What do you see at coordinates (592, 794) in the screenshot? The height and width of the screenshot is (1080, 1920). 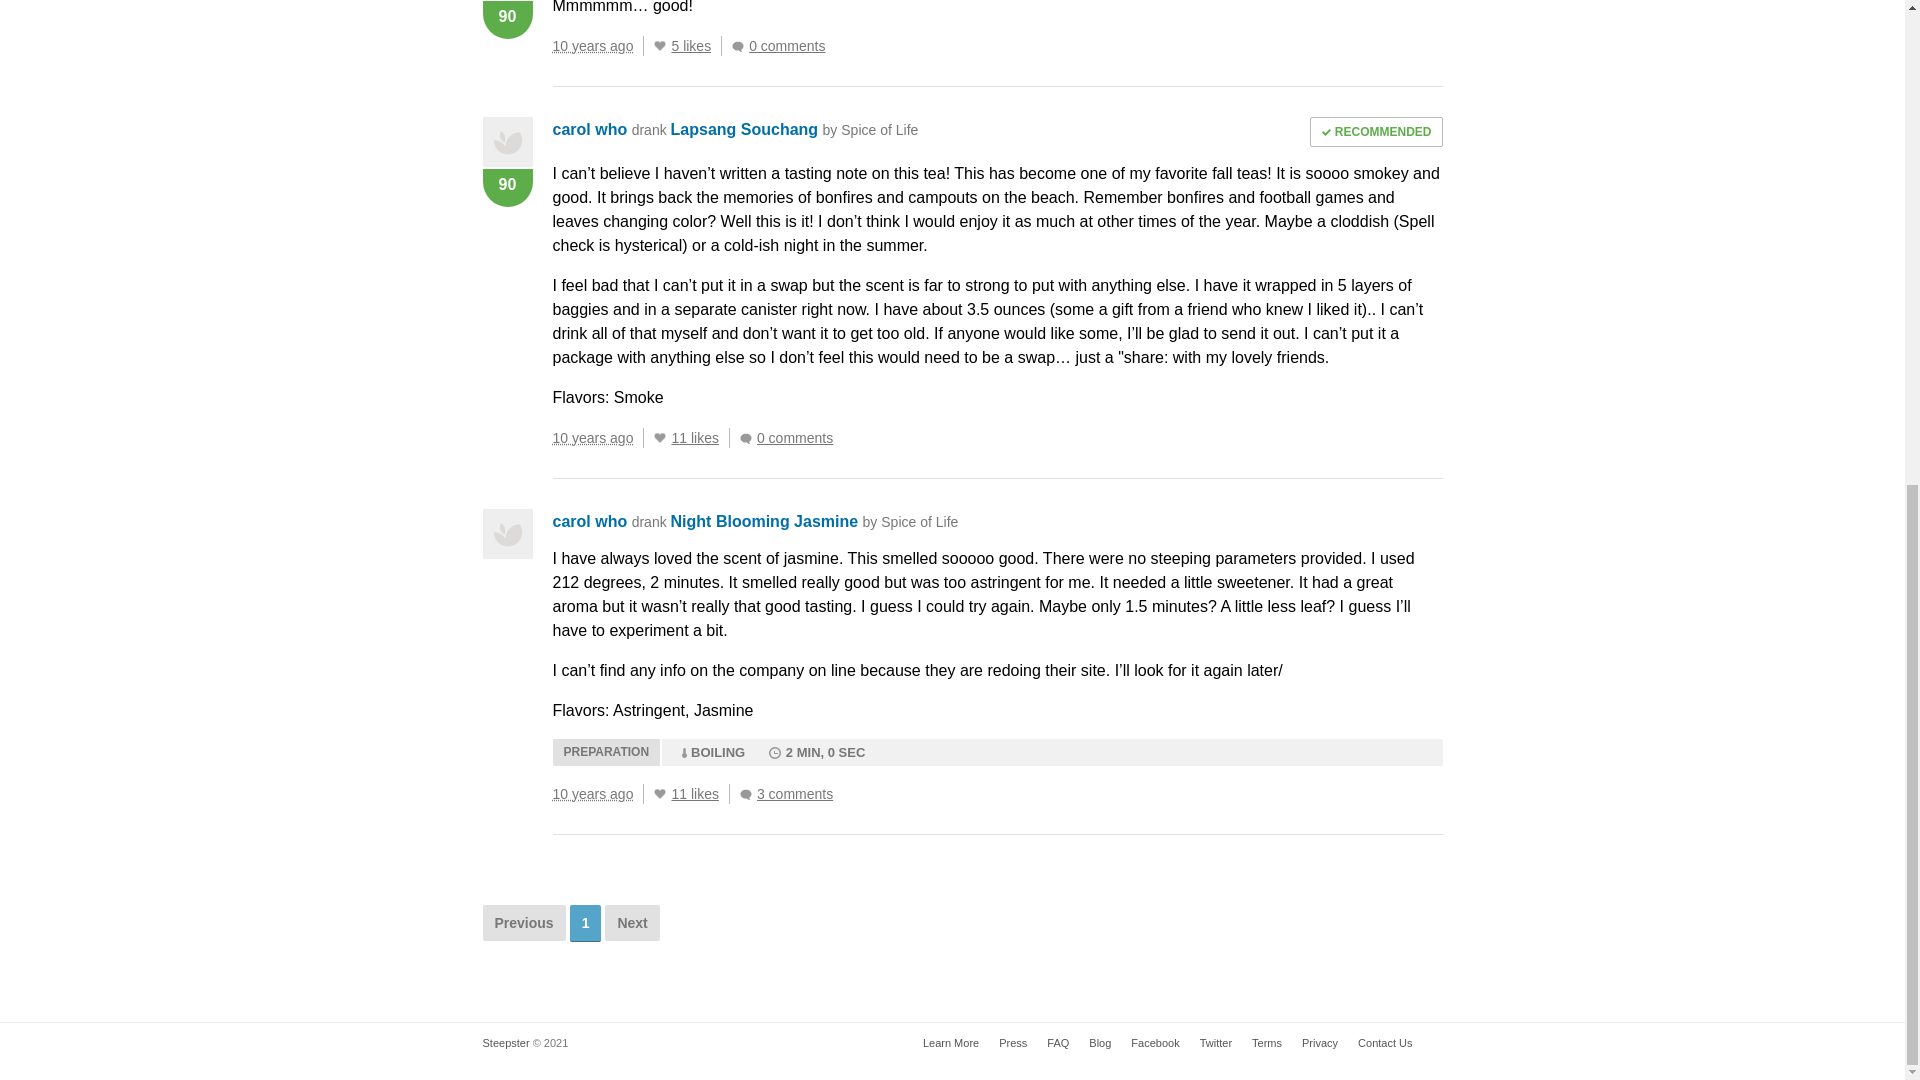 I see `2014-09-07T22:32:47Z` at bounding box center [592, 794].